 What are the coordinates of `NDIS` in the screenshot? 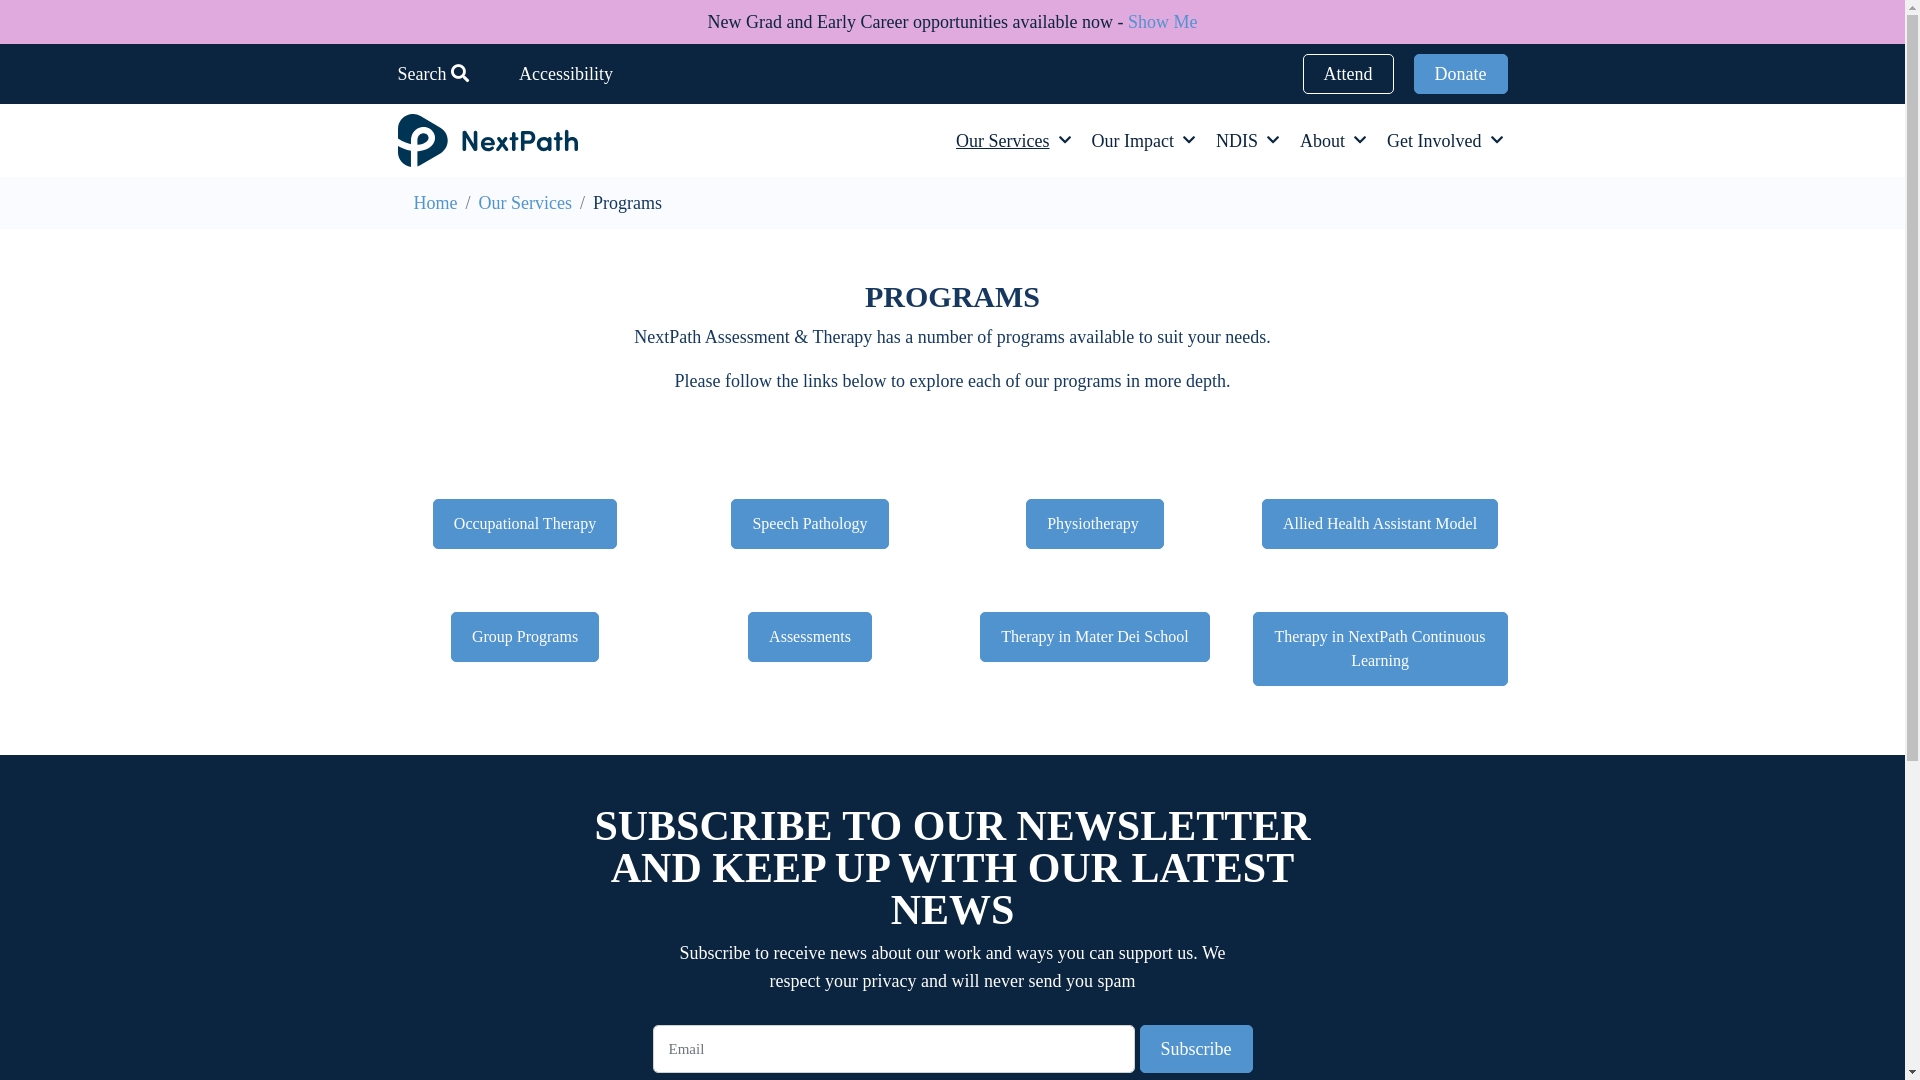 It's located at (1237, 140).